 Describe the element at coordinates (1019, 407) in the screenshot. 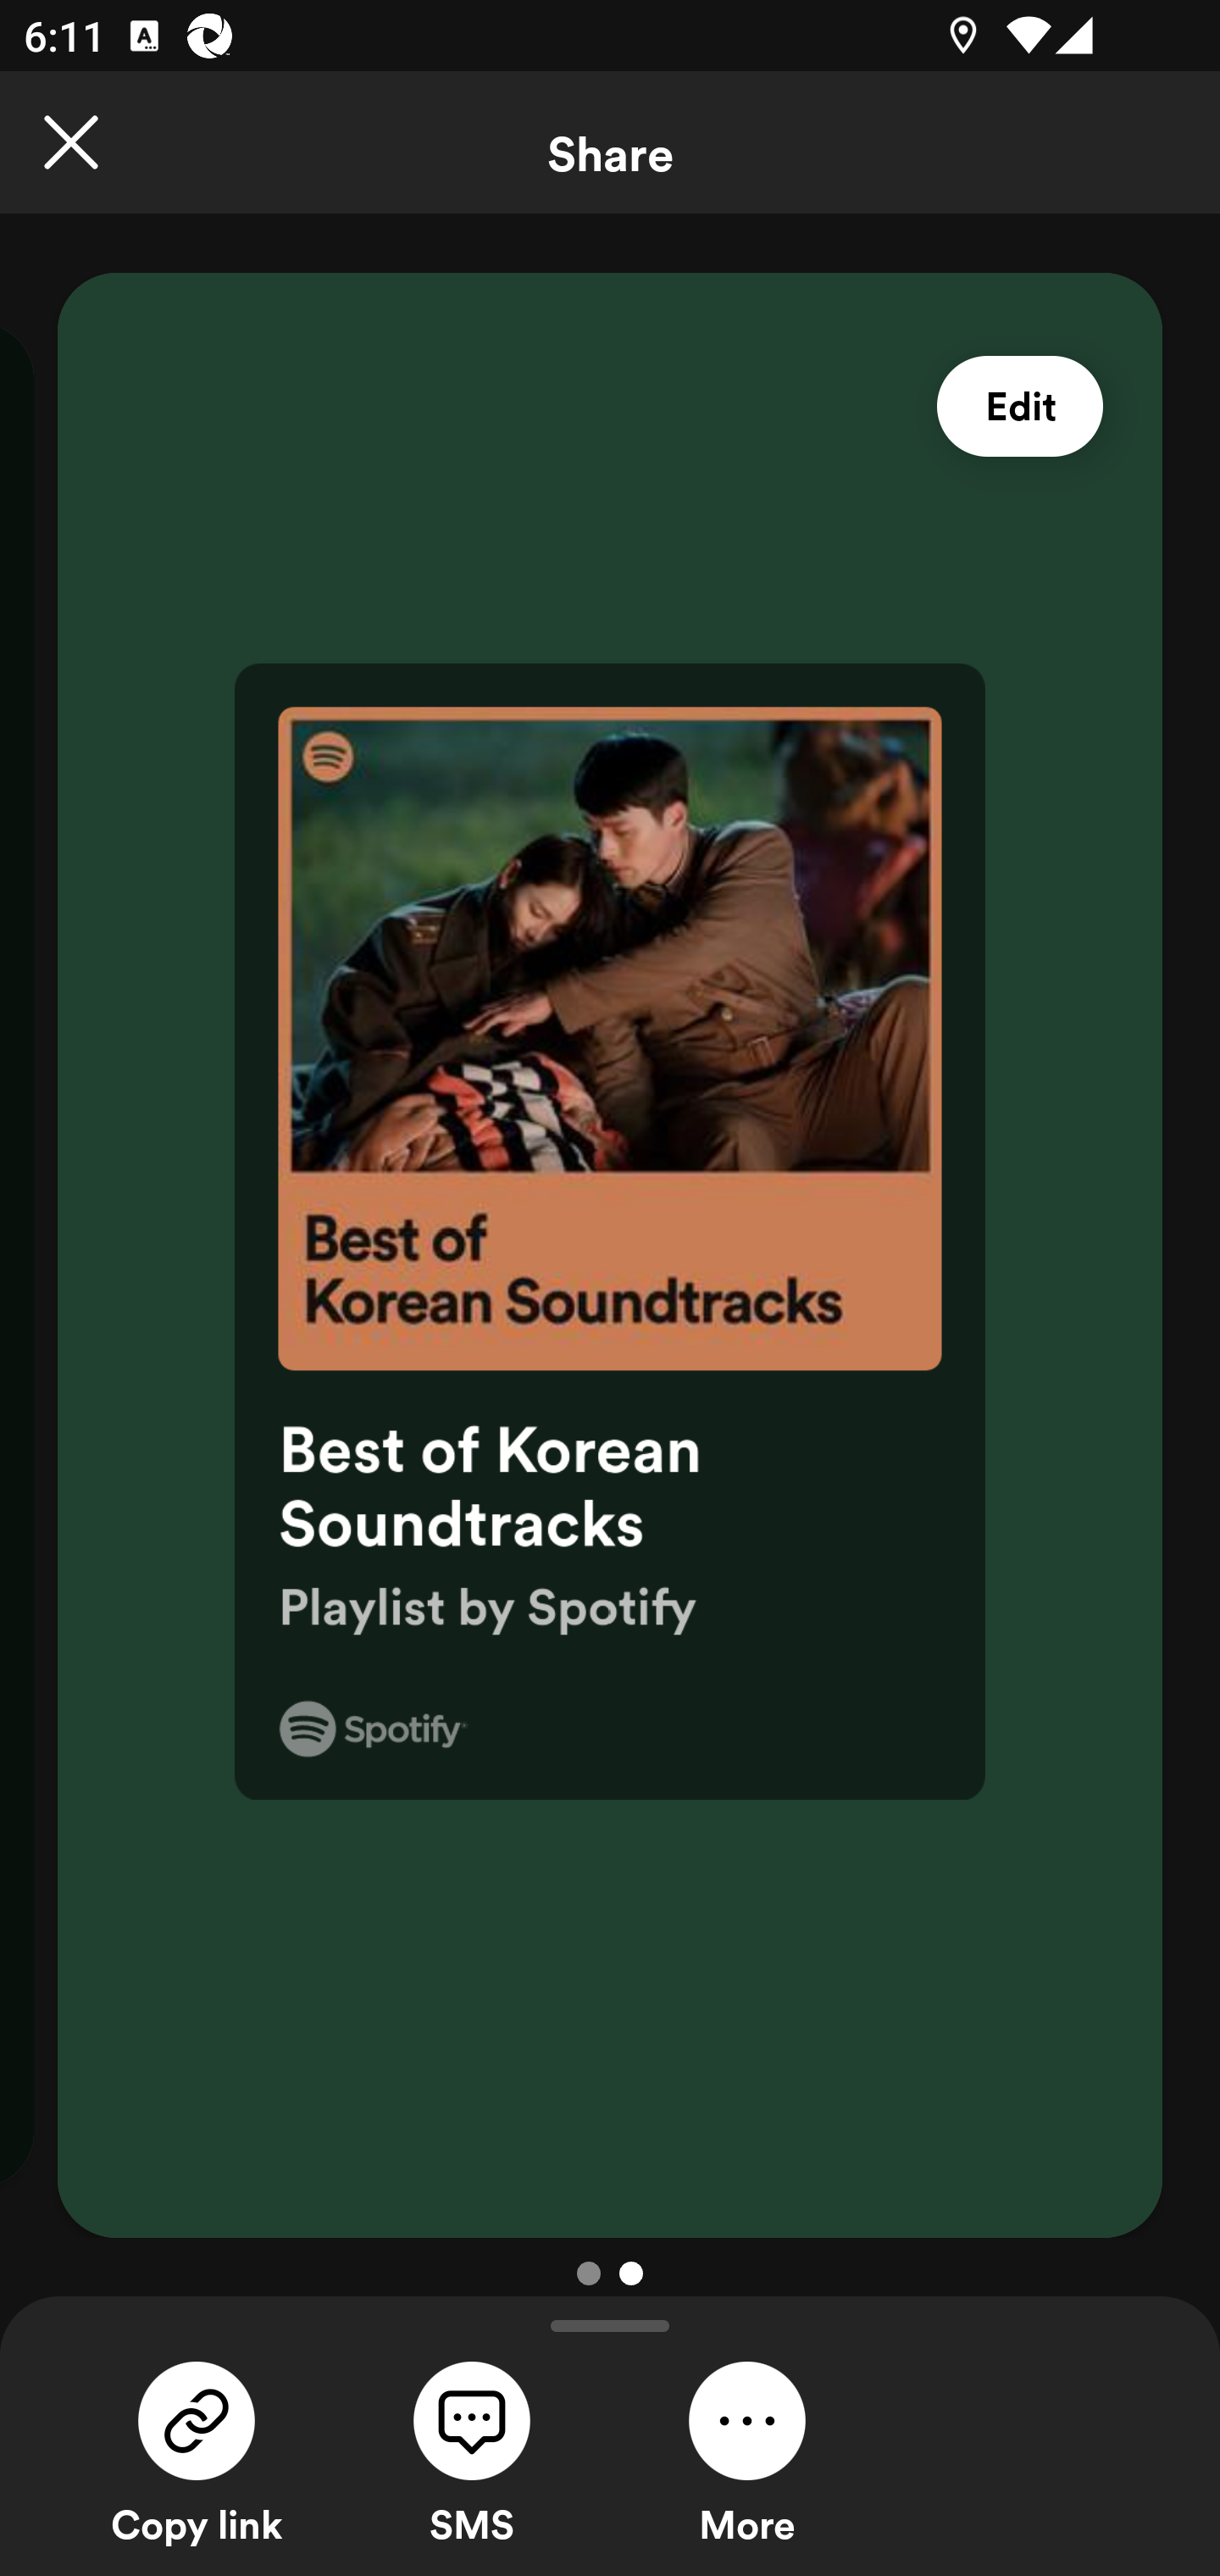

I see `Edit` at that location.